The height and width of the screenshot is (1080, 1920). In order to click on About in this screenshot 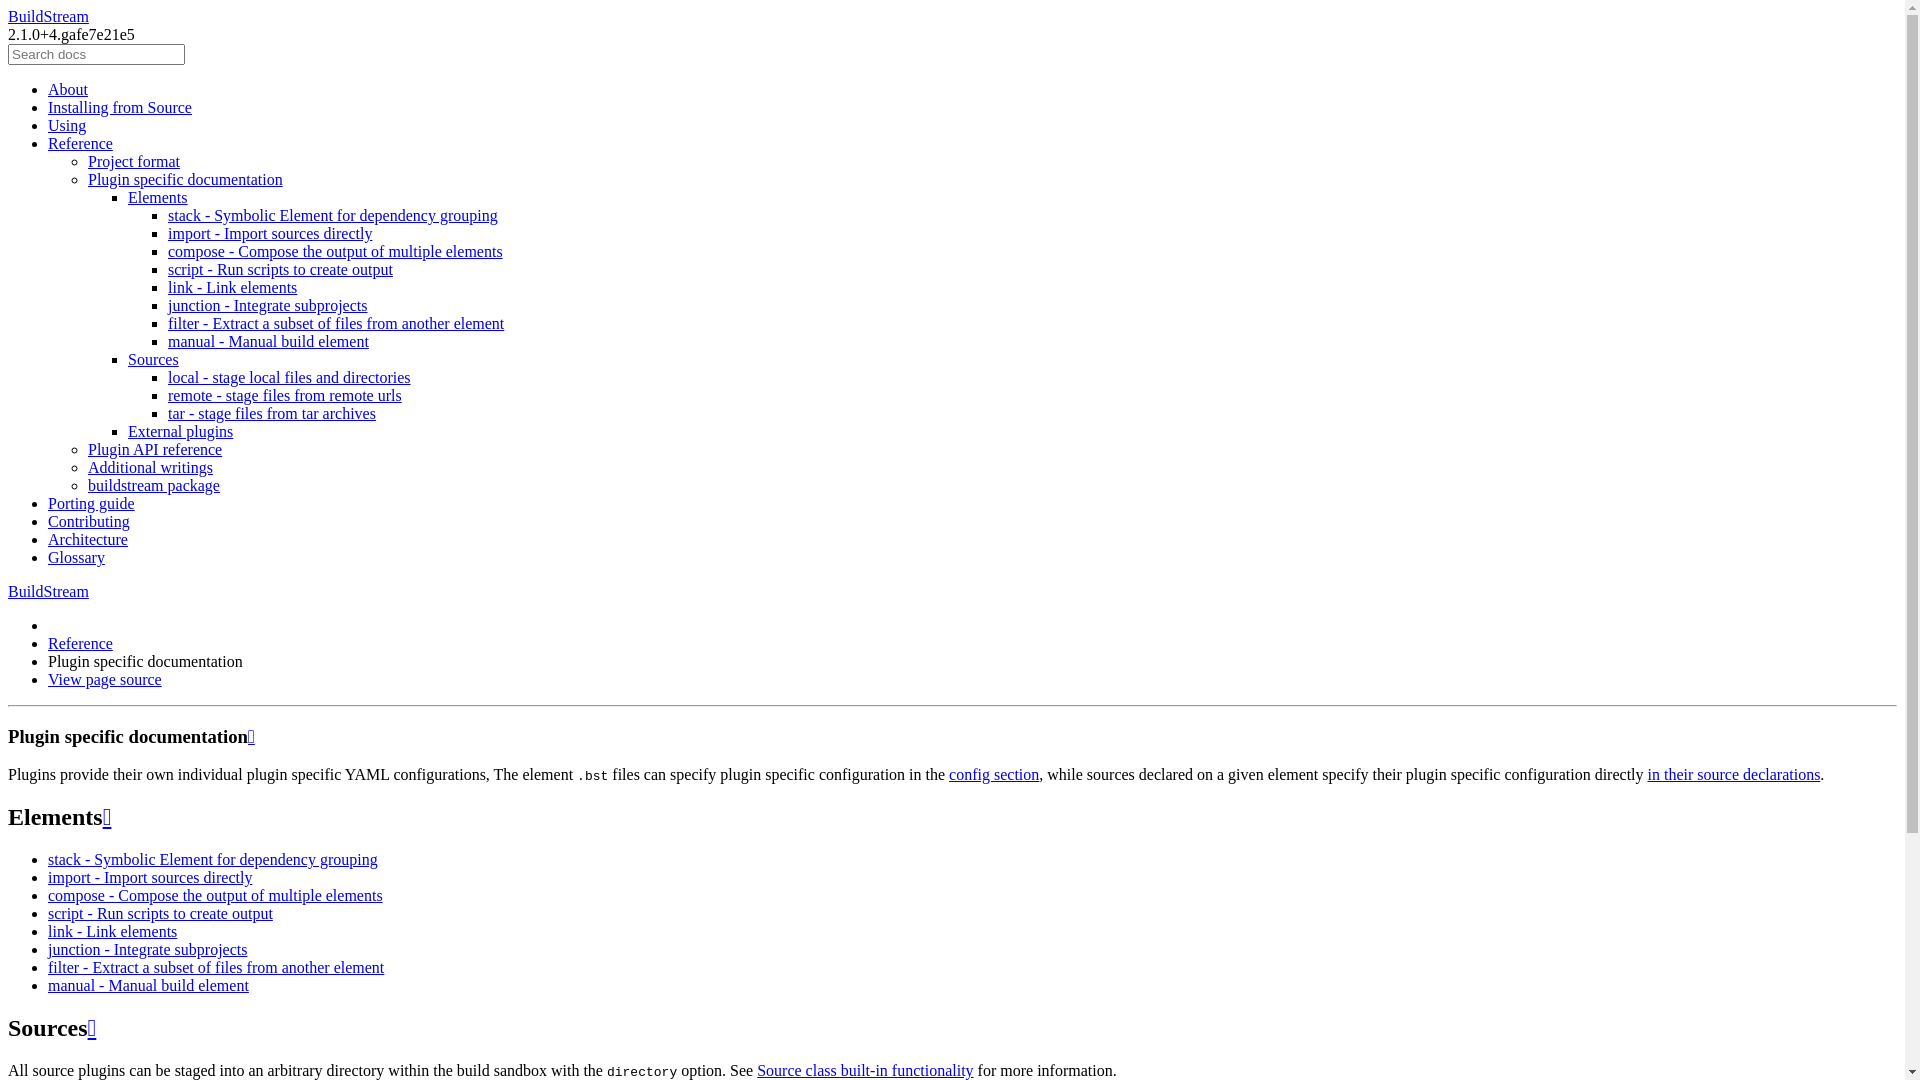, I will do `click(68, 90)`.